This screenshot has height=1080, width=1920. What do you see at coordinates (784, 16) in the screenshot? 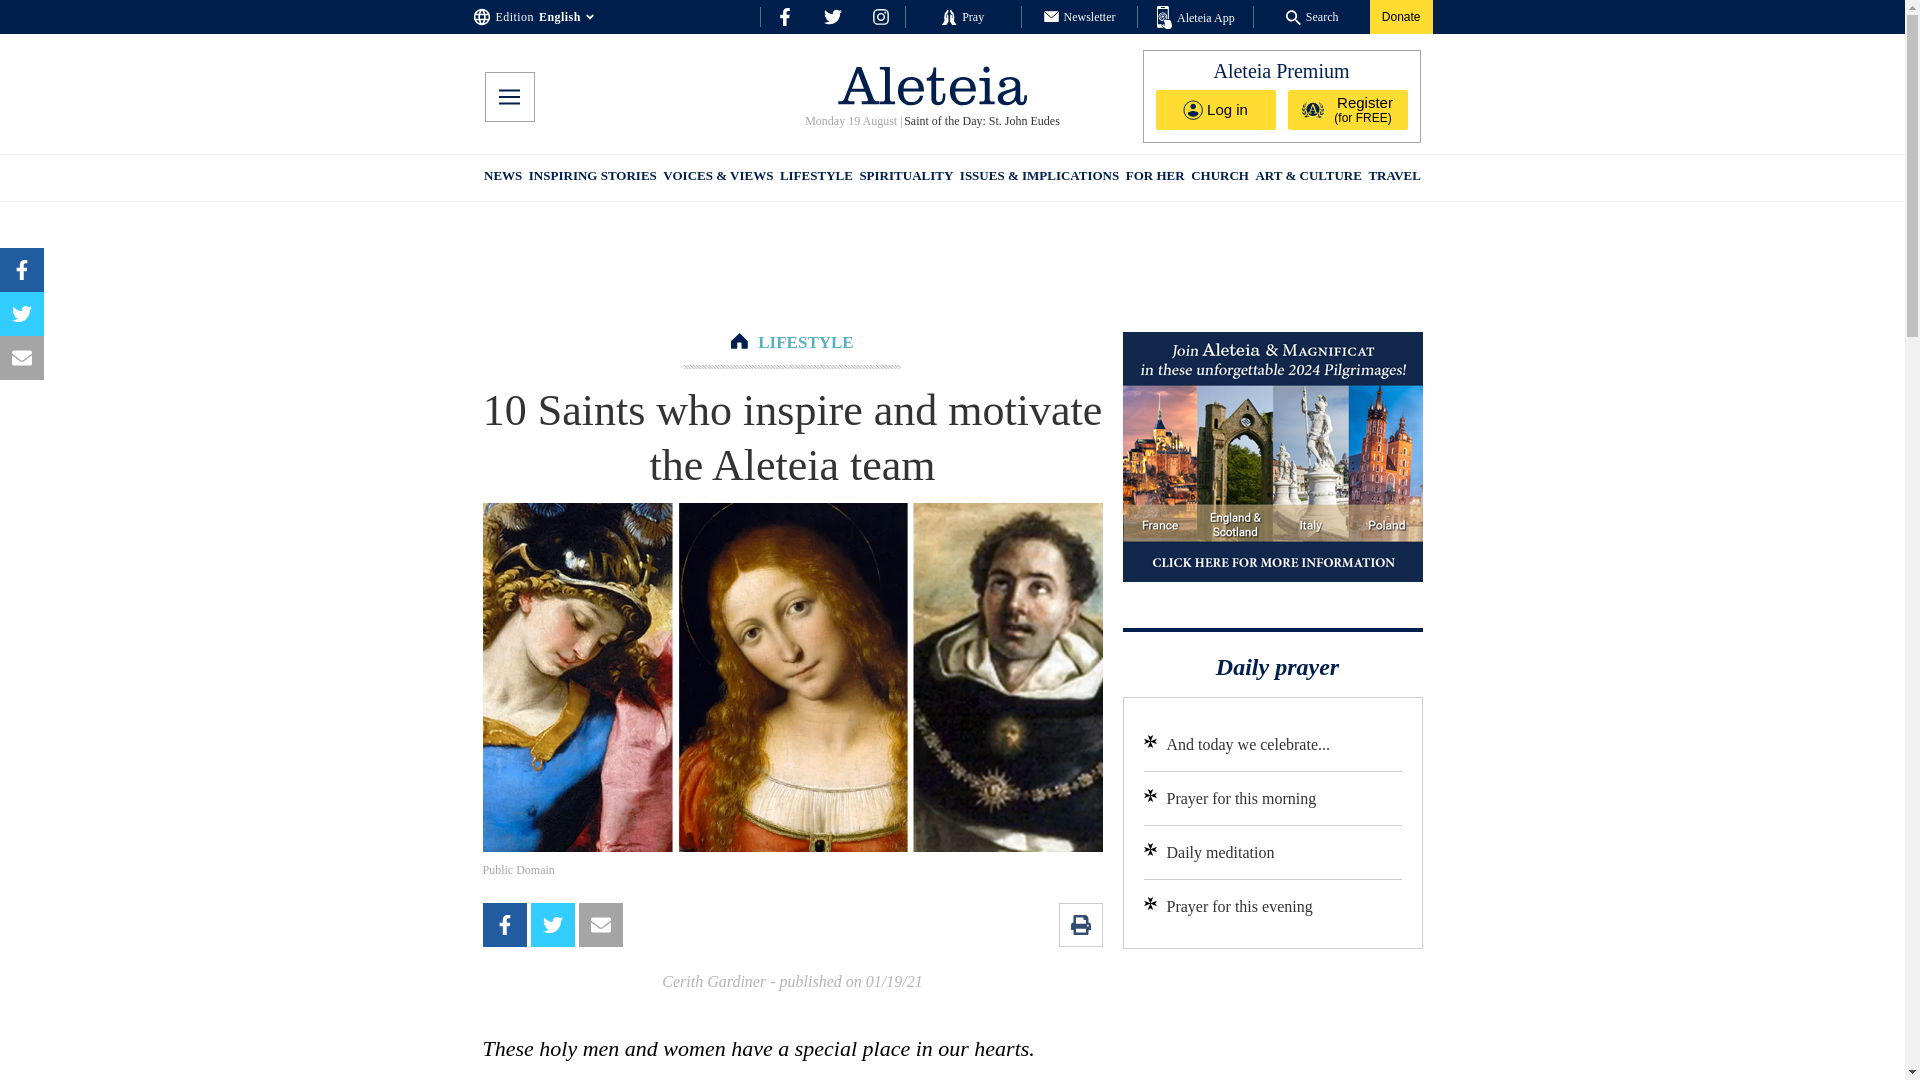
I see `social-fb-top-row` at bounding box center [784, 16].